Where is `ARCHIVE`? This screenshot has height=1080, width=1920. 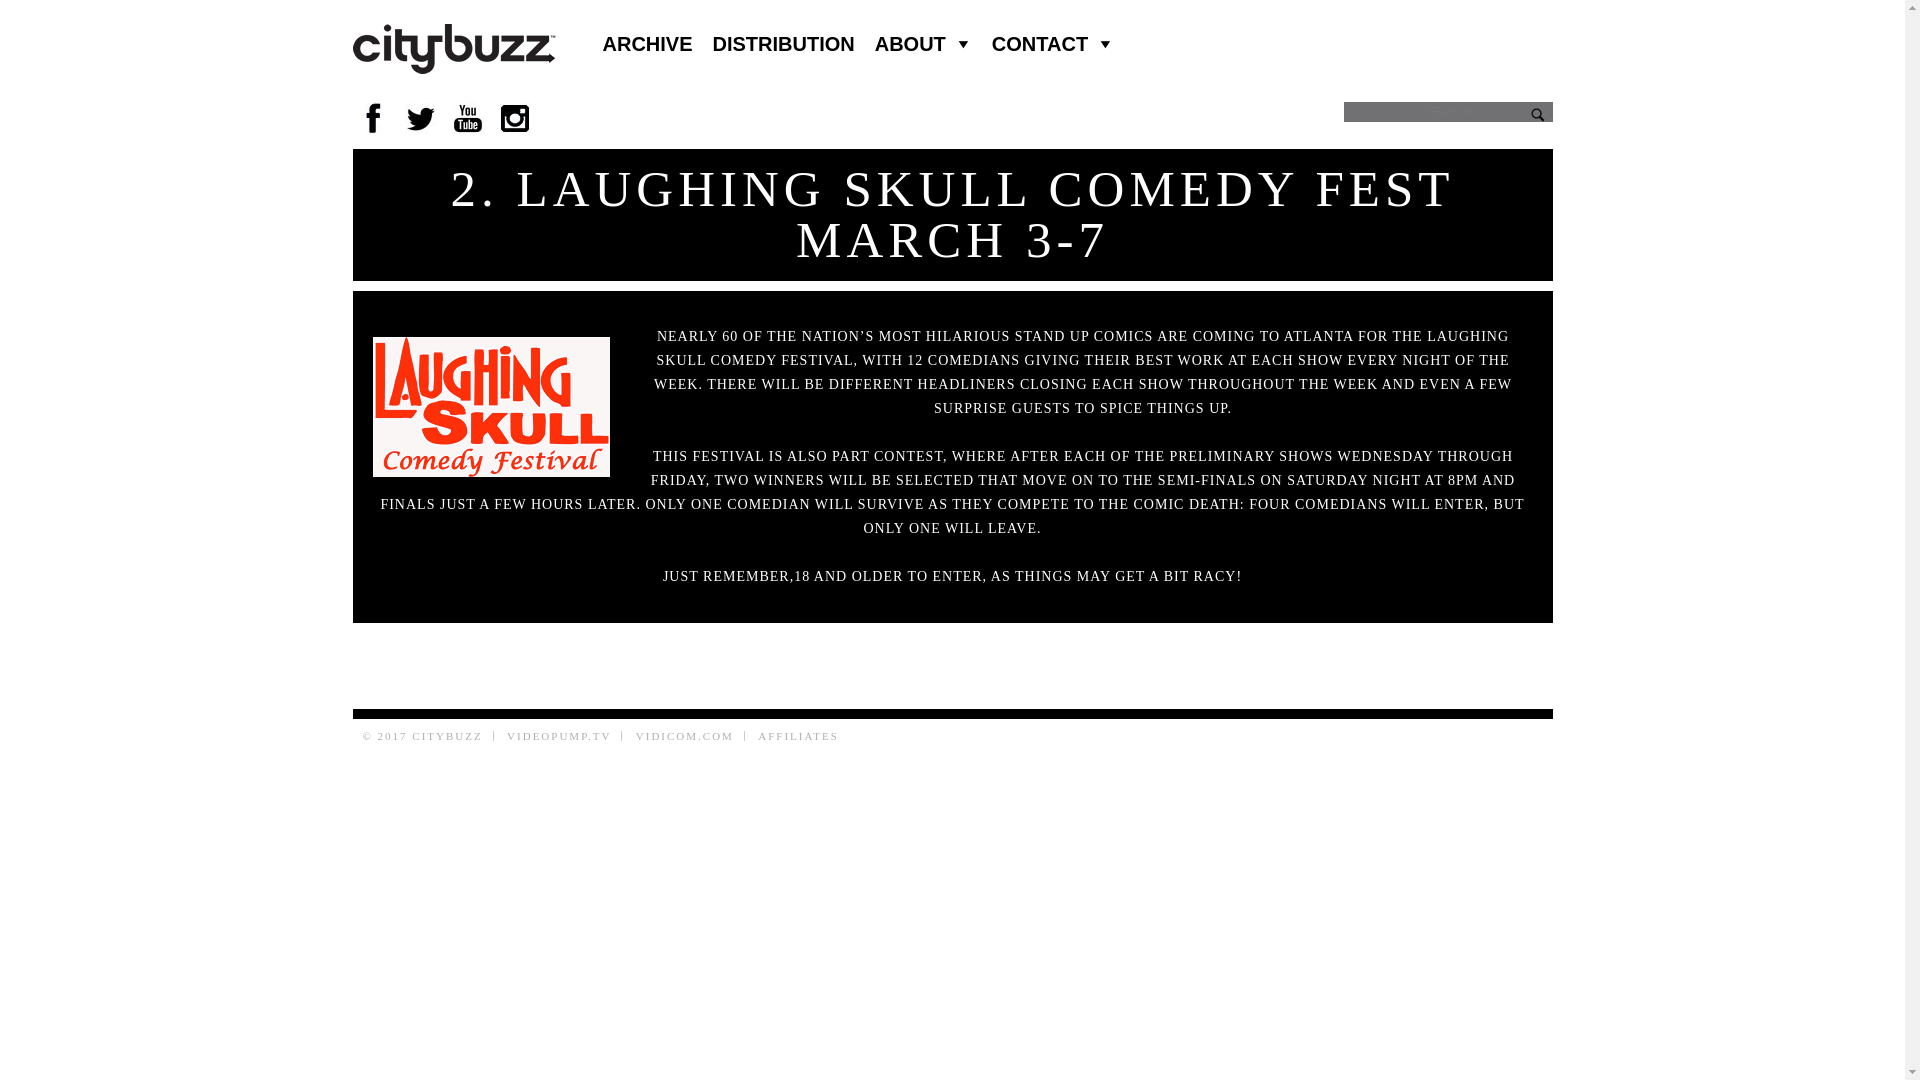
ARCHIVE is located at coordinates (646, 43).